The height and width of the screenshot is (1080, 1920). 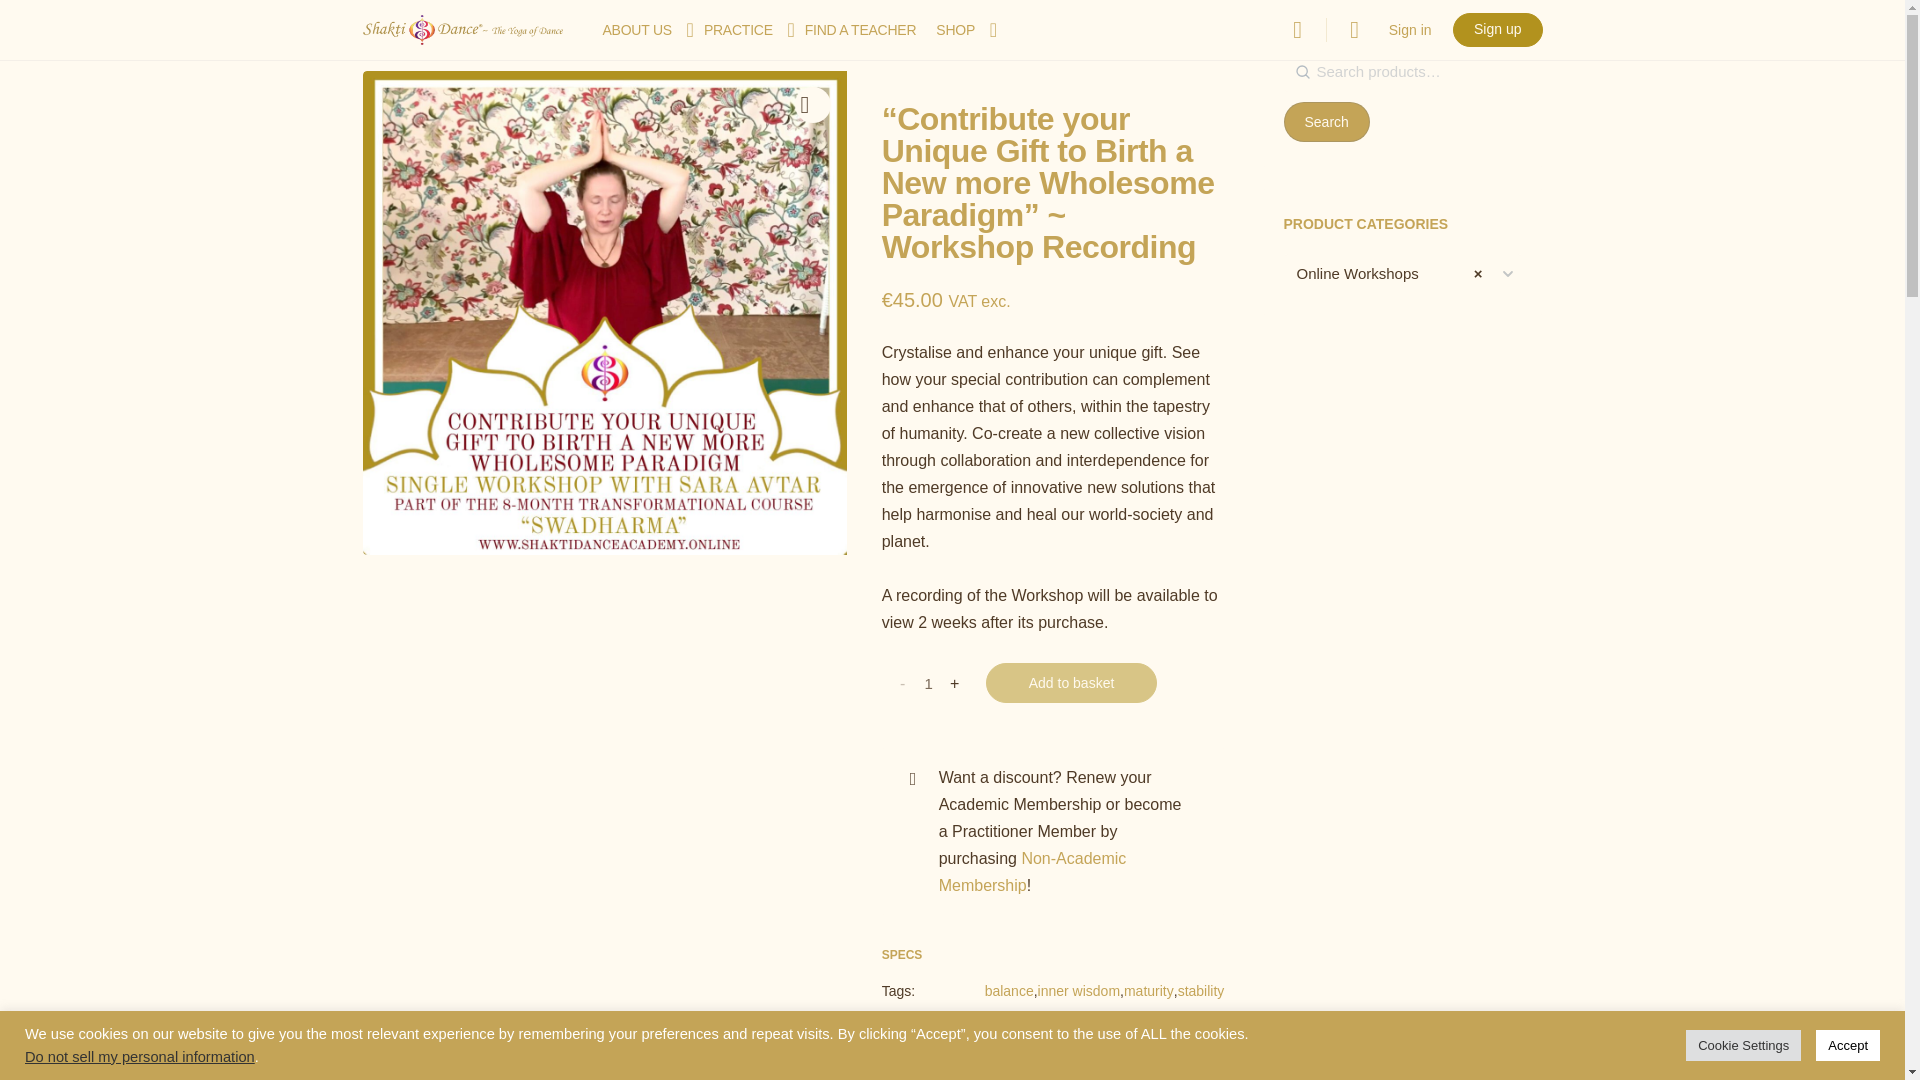 I want to click on Online Workshops, so click(x=1384, y=273).